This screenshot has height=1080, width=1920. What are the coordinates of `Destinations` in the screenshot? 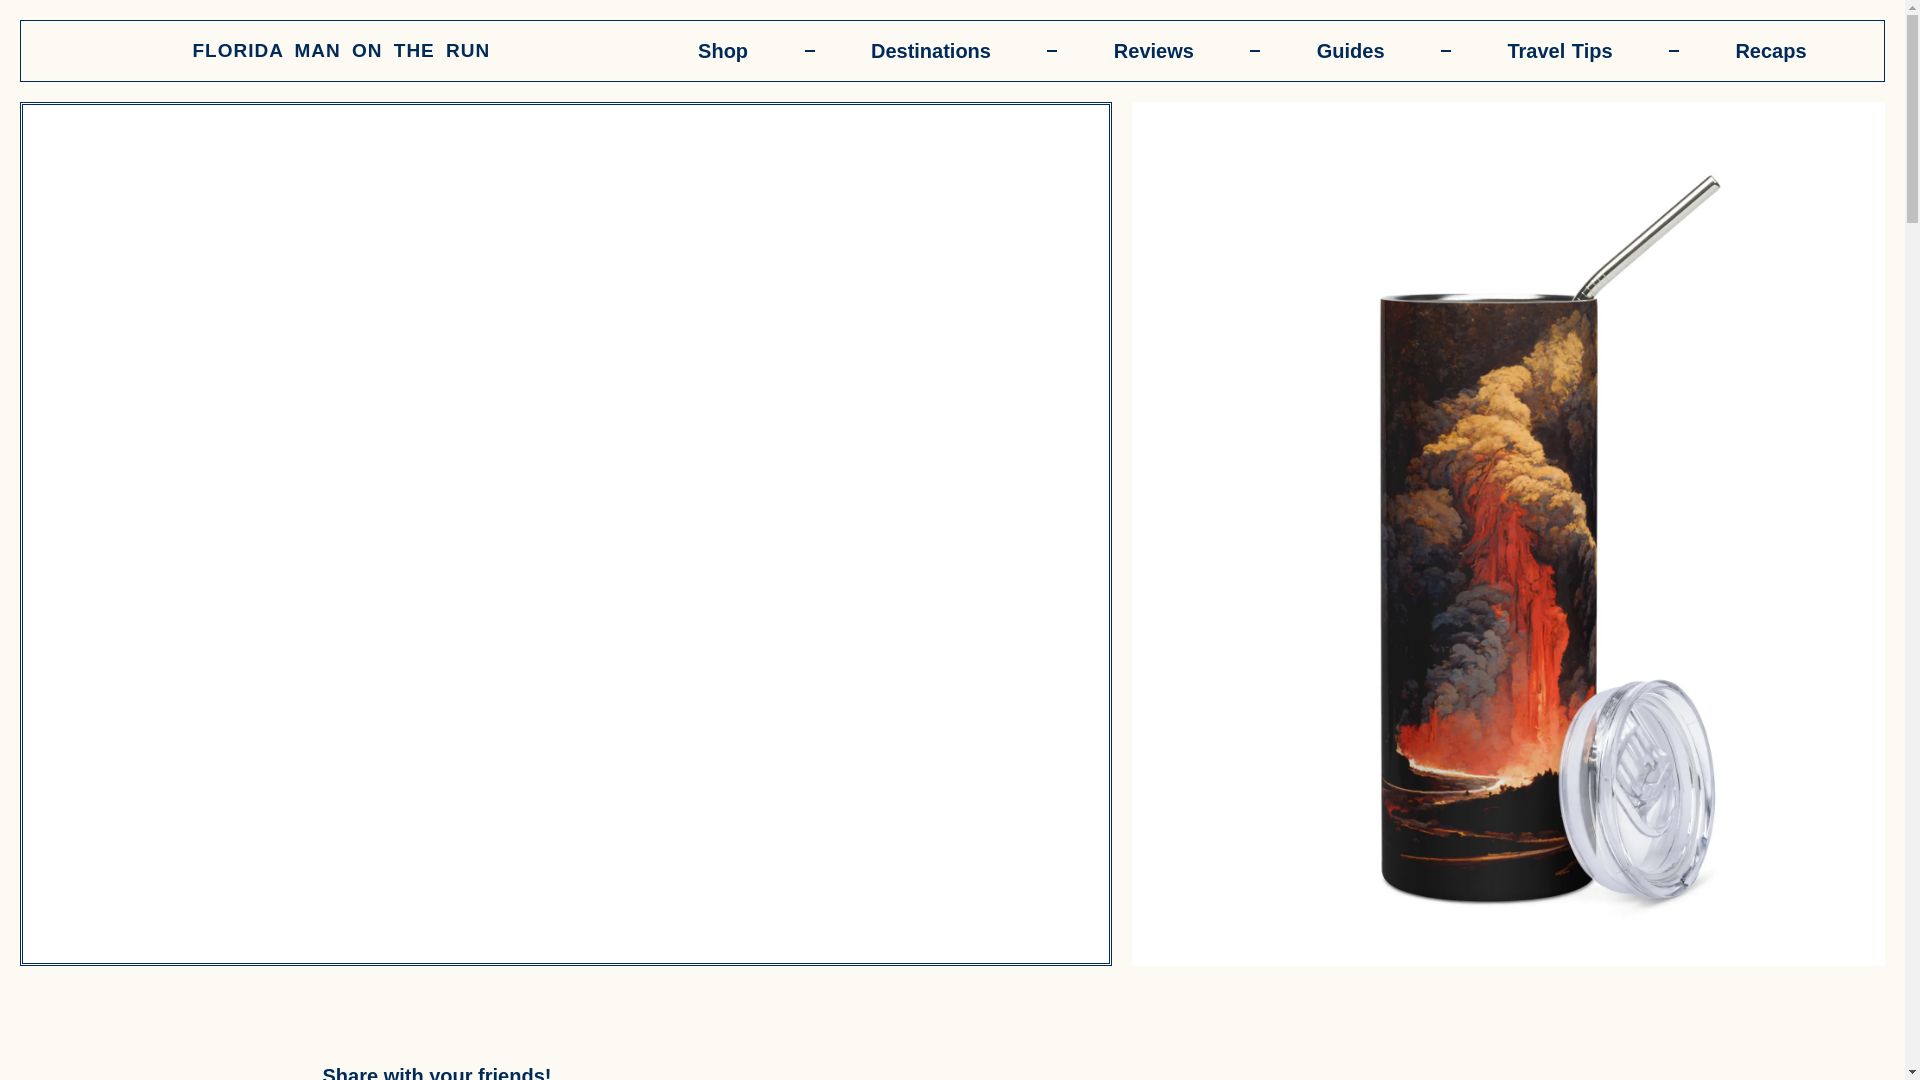 It's located at (931, 50).